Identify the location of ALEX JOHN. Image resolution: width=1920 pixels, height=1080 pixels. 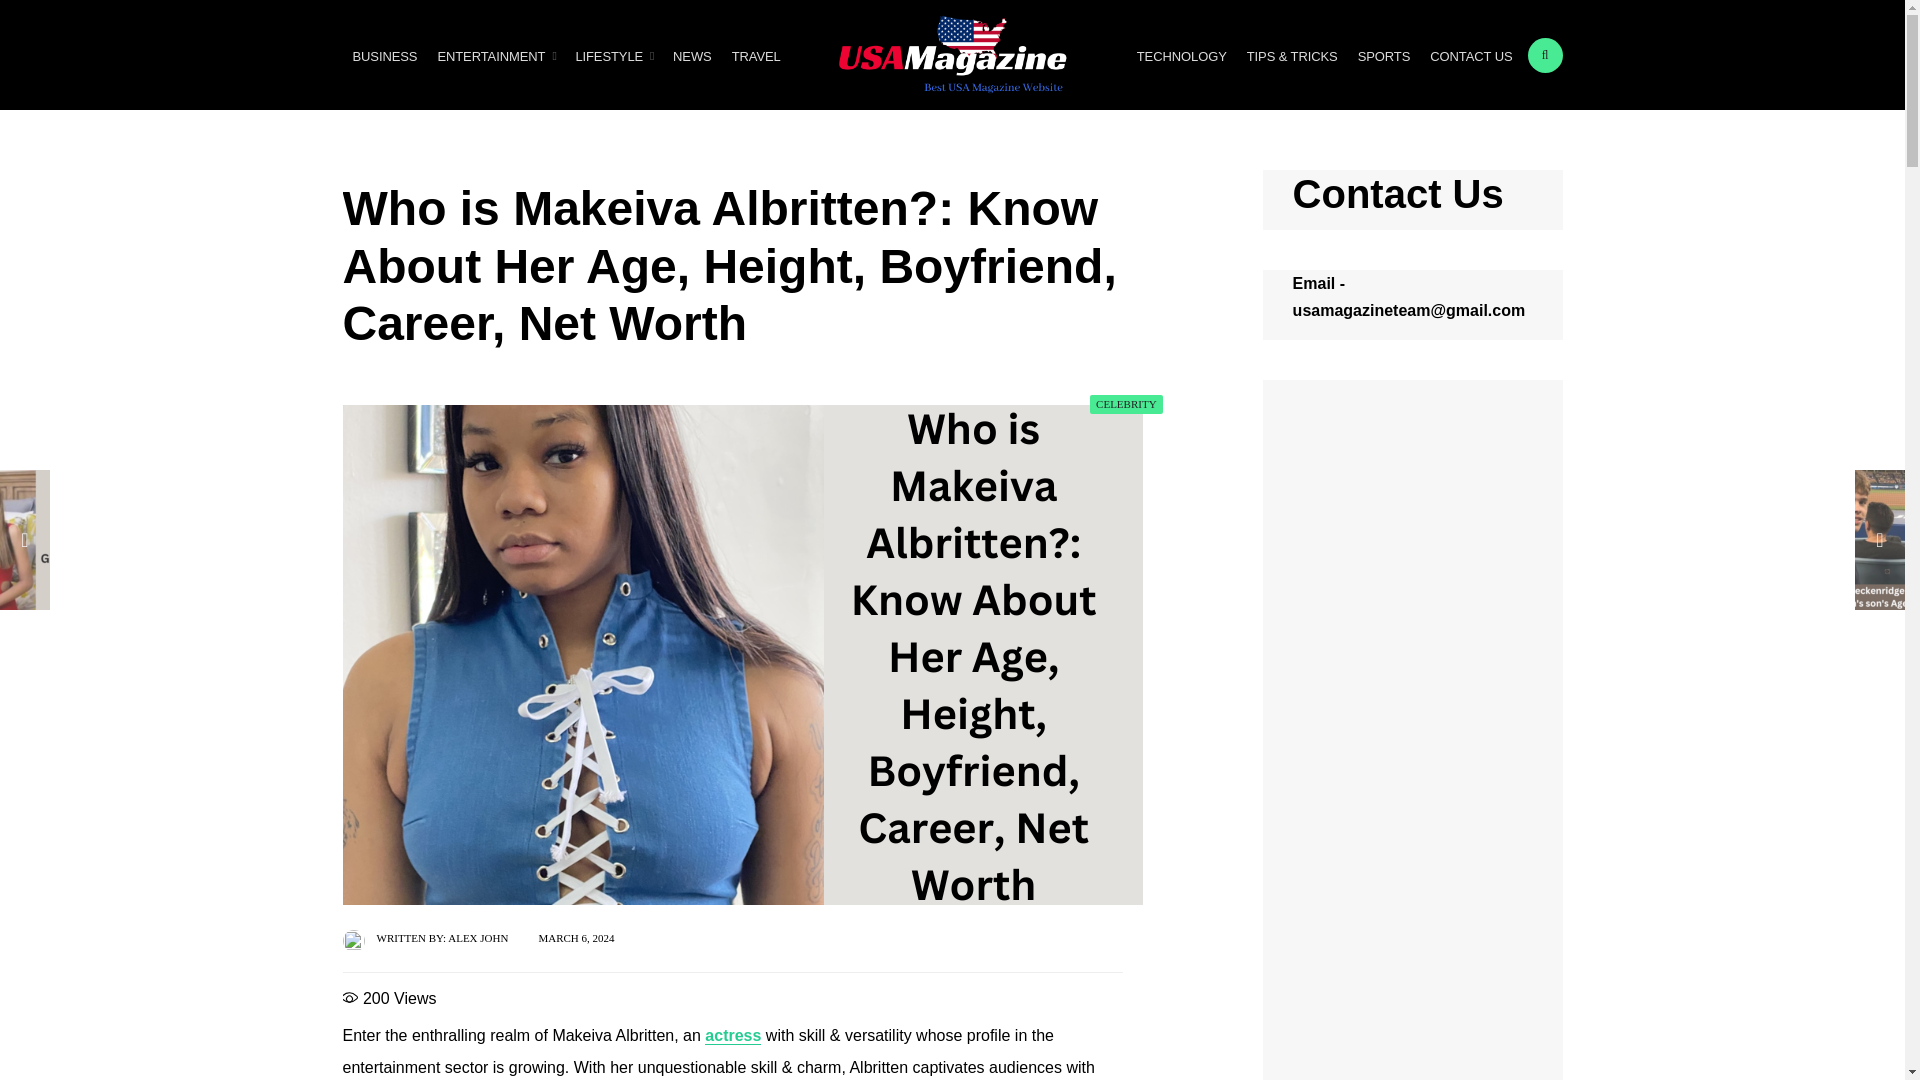
(478, 938).